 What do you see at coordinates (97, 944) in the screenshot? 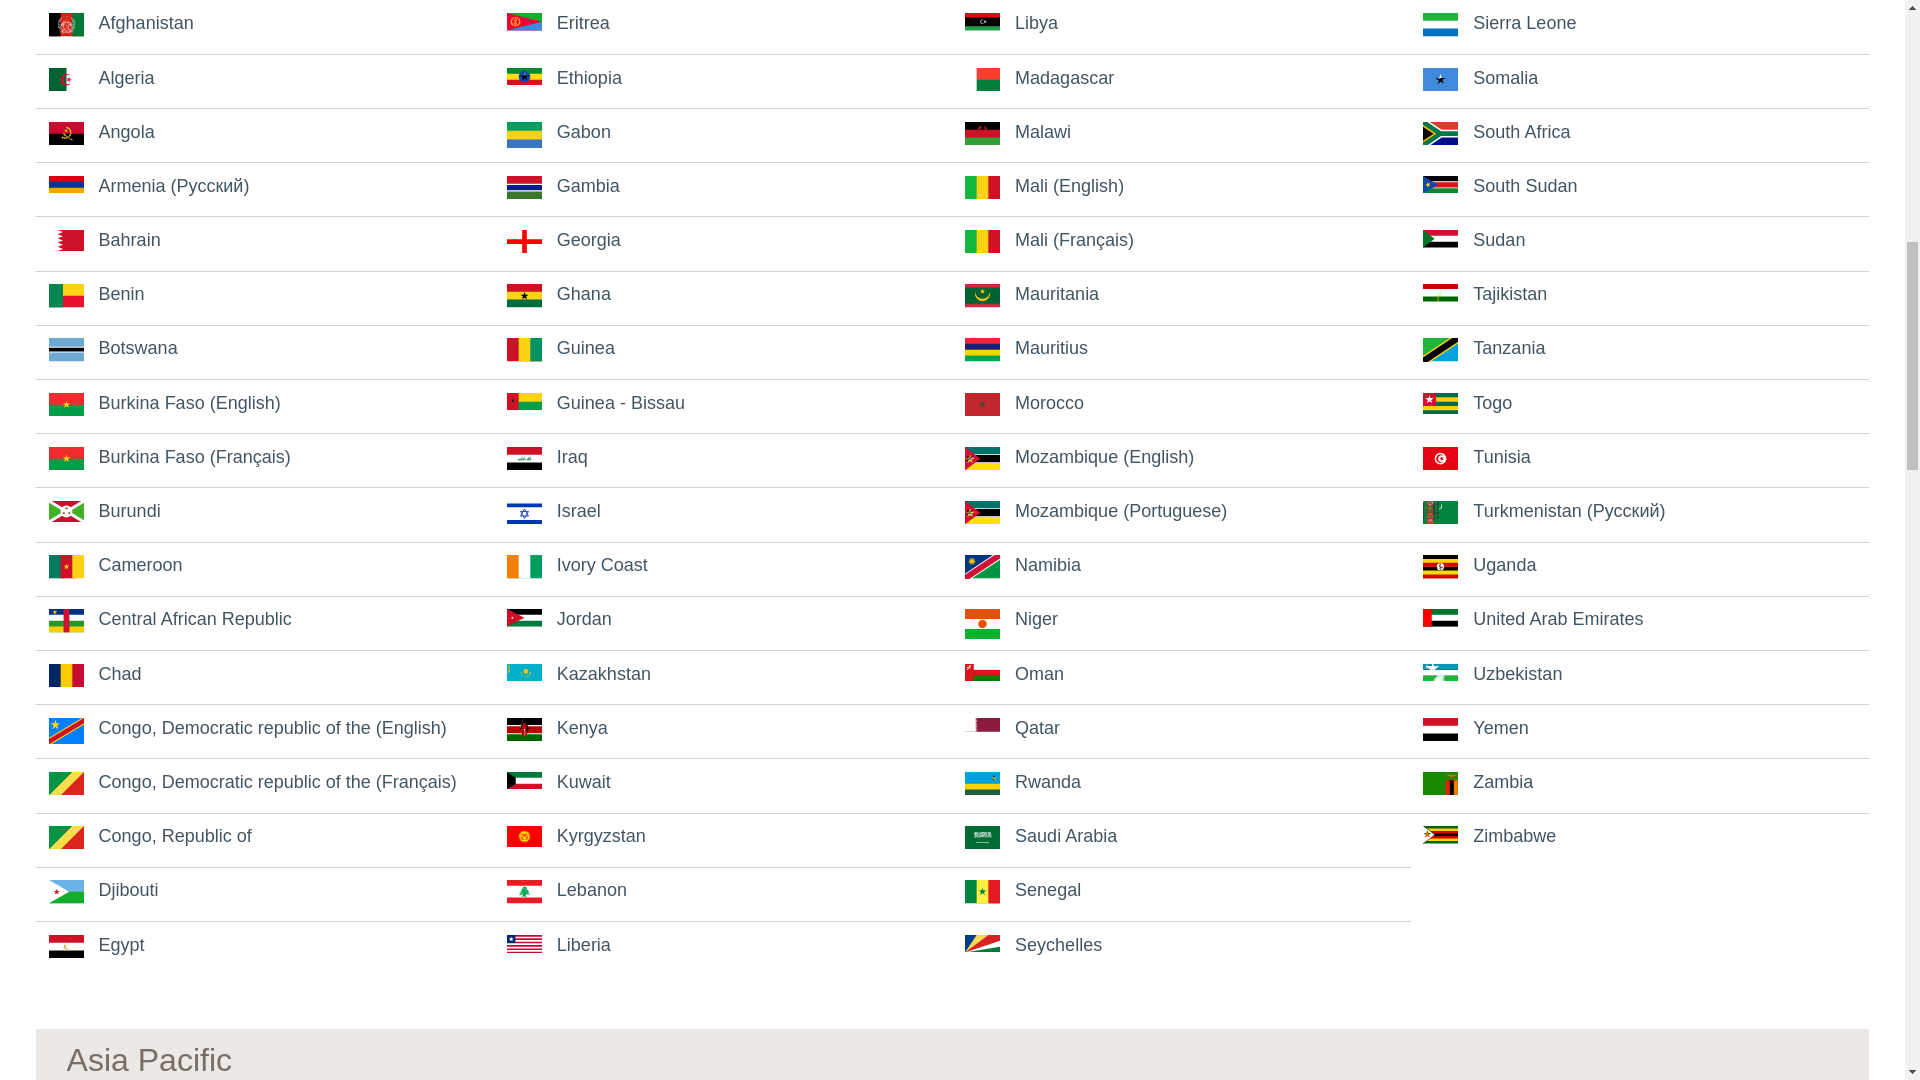
I see `Egypt` at bounding box center [97, 944].